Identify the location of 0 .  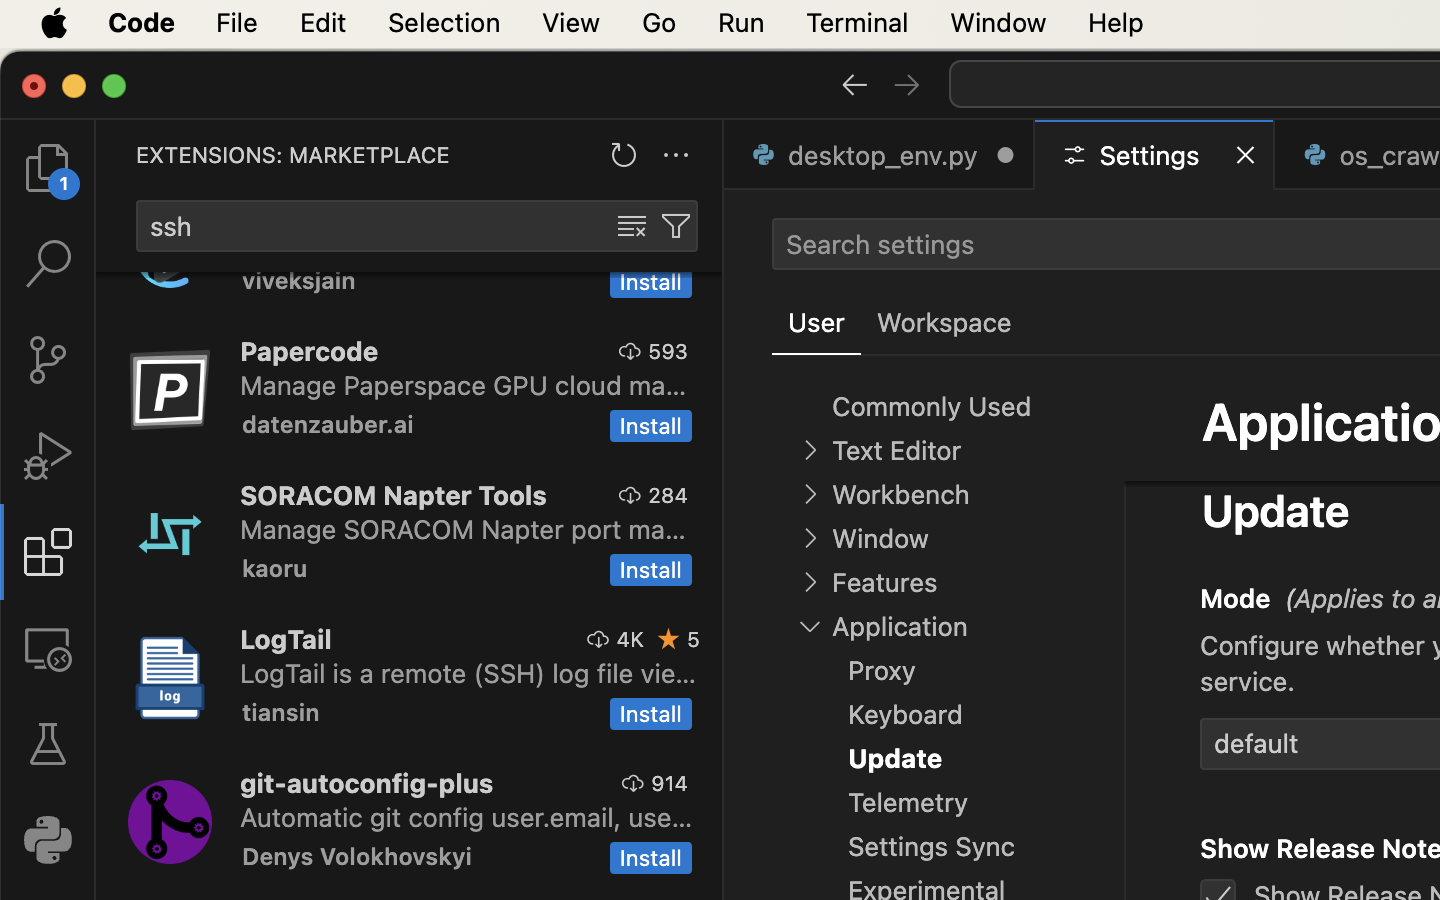
(48, 360).